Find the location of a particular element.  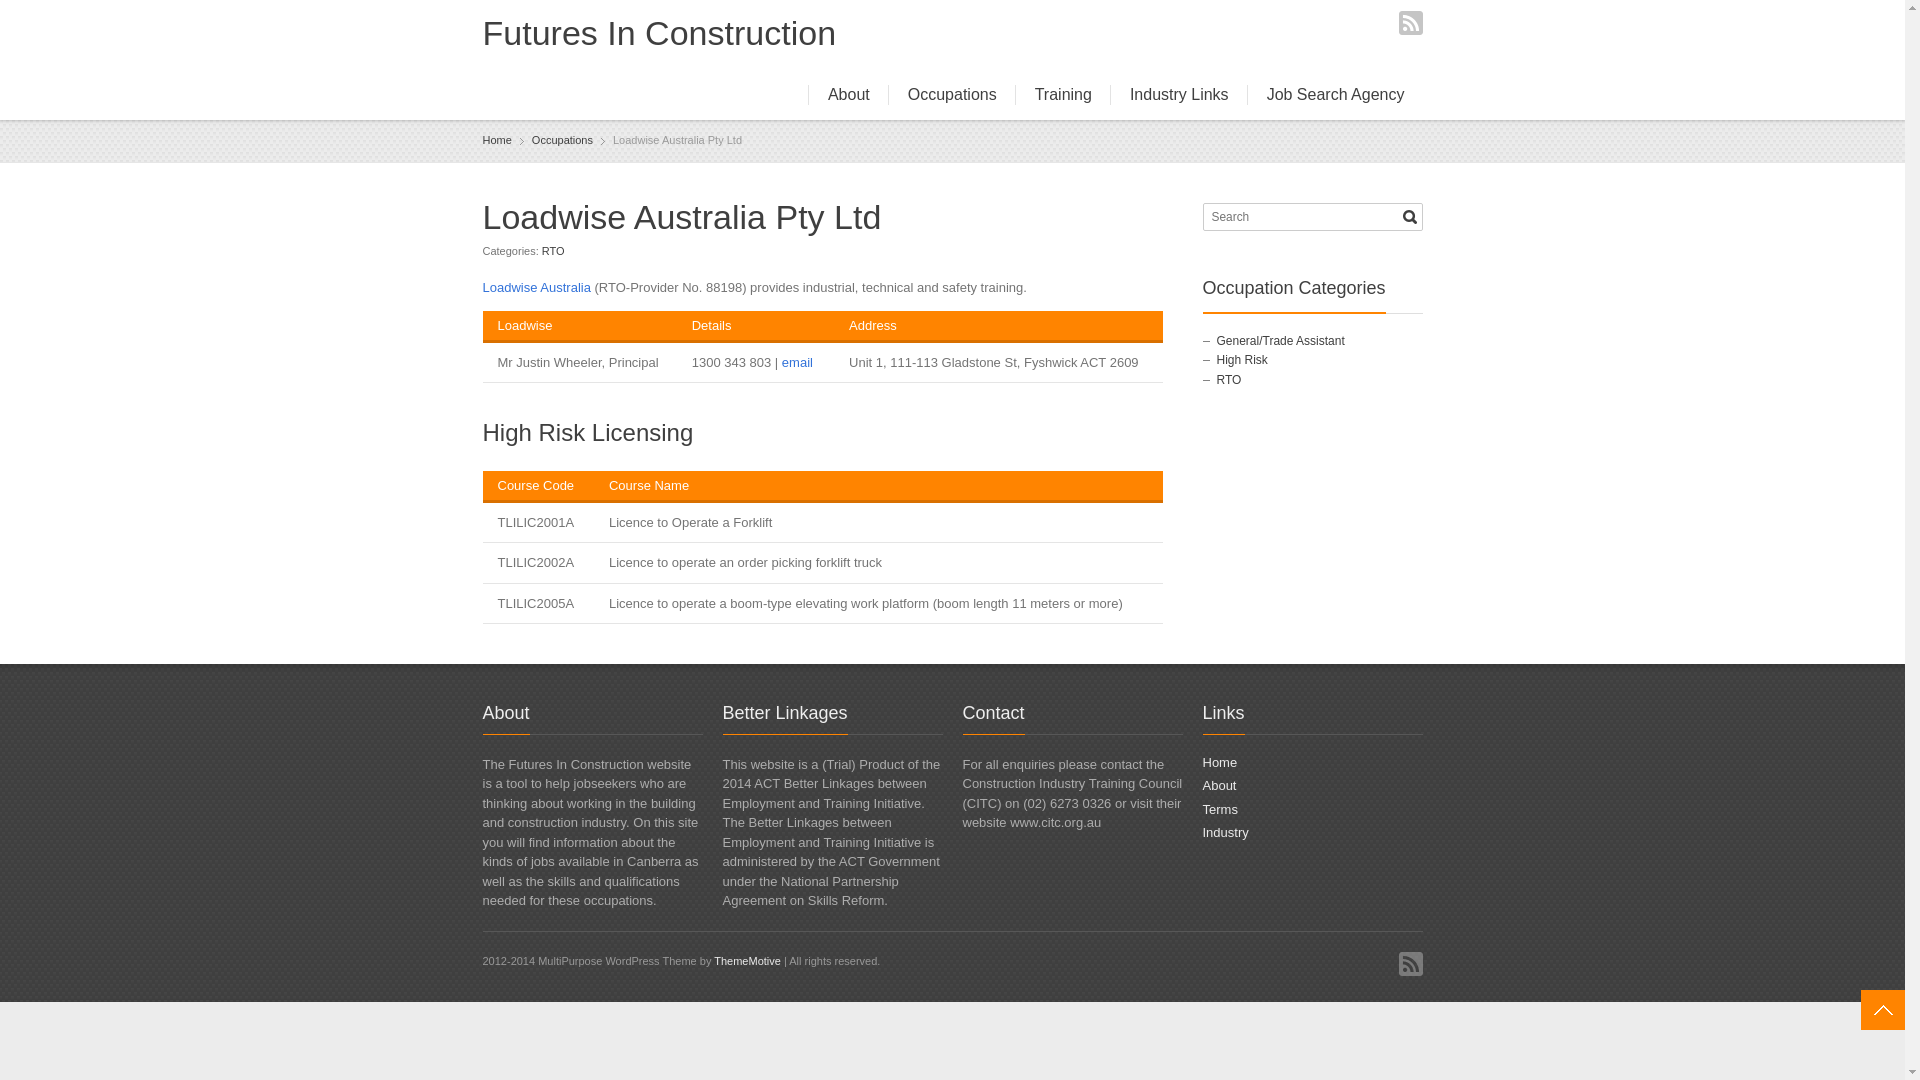

Loadwise Australia is located at coordinates (536, 288).